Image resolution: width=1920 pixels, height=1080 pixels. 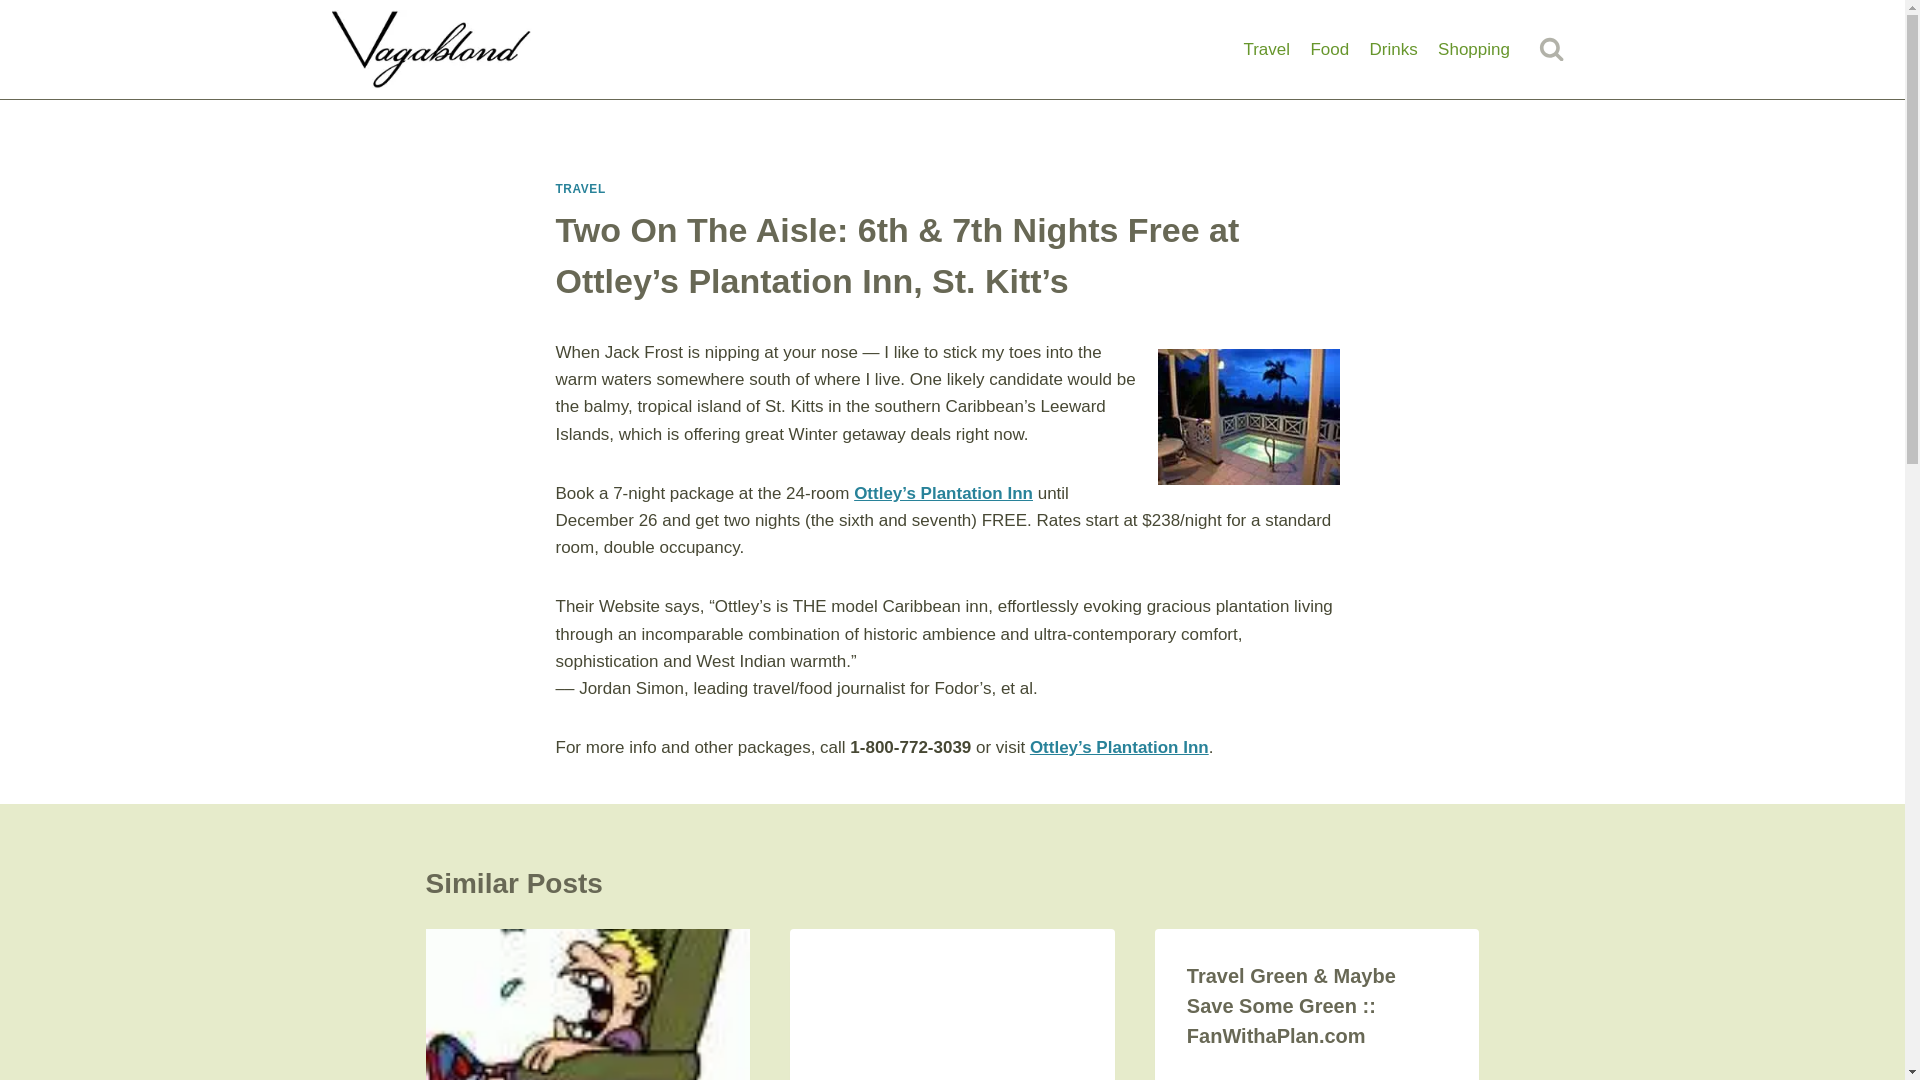 I want to click on Drinks, so click(x=1394, y=50).